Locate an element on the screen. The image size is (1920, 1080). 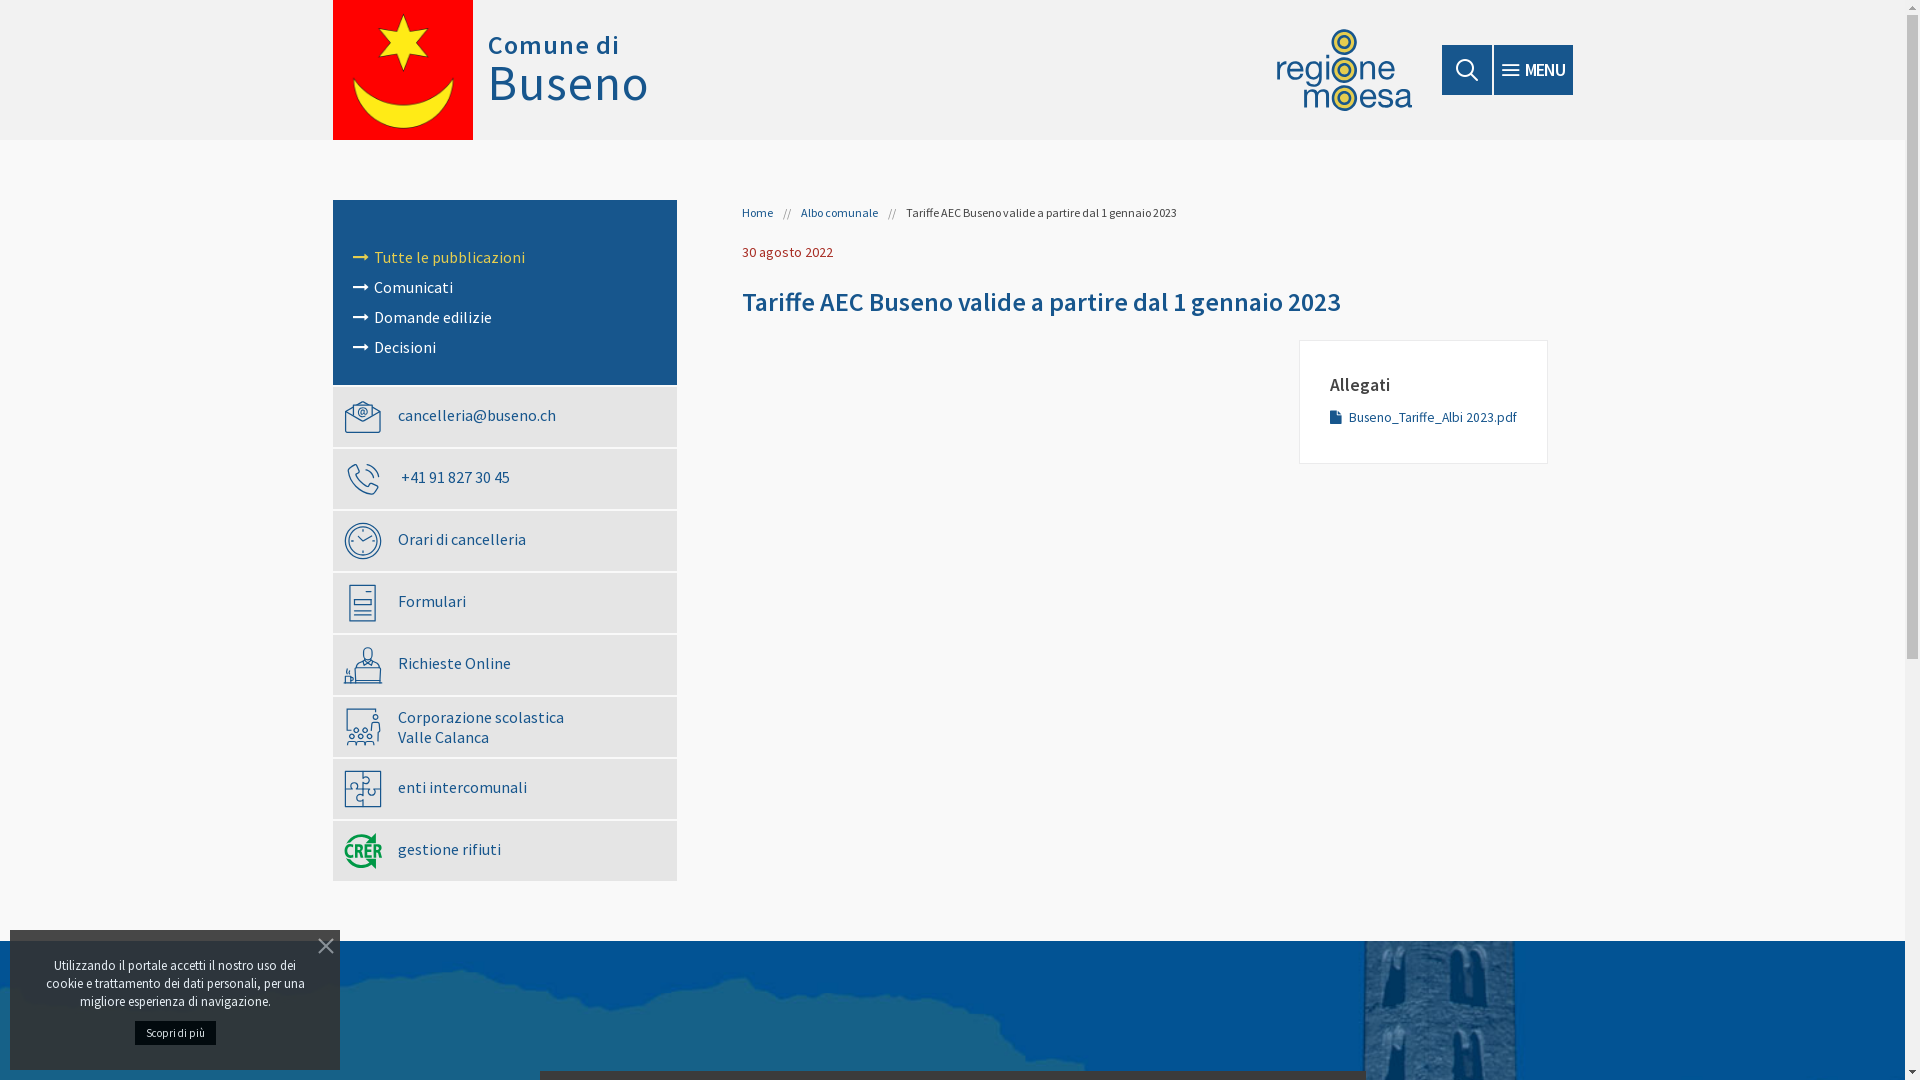
Home is located at coordinates (758, 212).